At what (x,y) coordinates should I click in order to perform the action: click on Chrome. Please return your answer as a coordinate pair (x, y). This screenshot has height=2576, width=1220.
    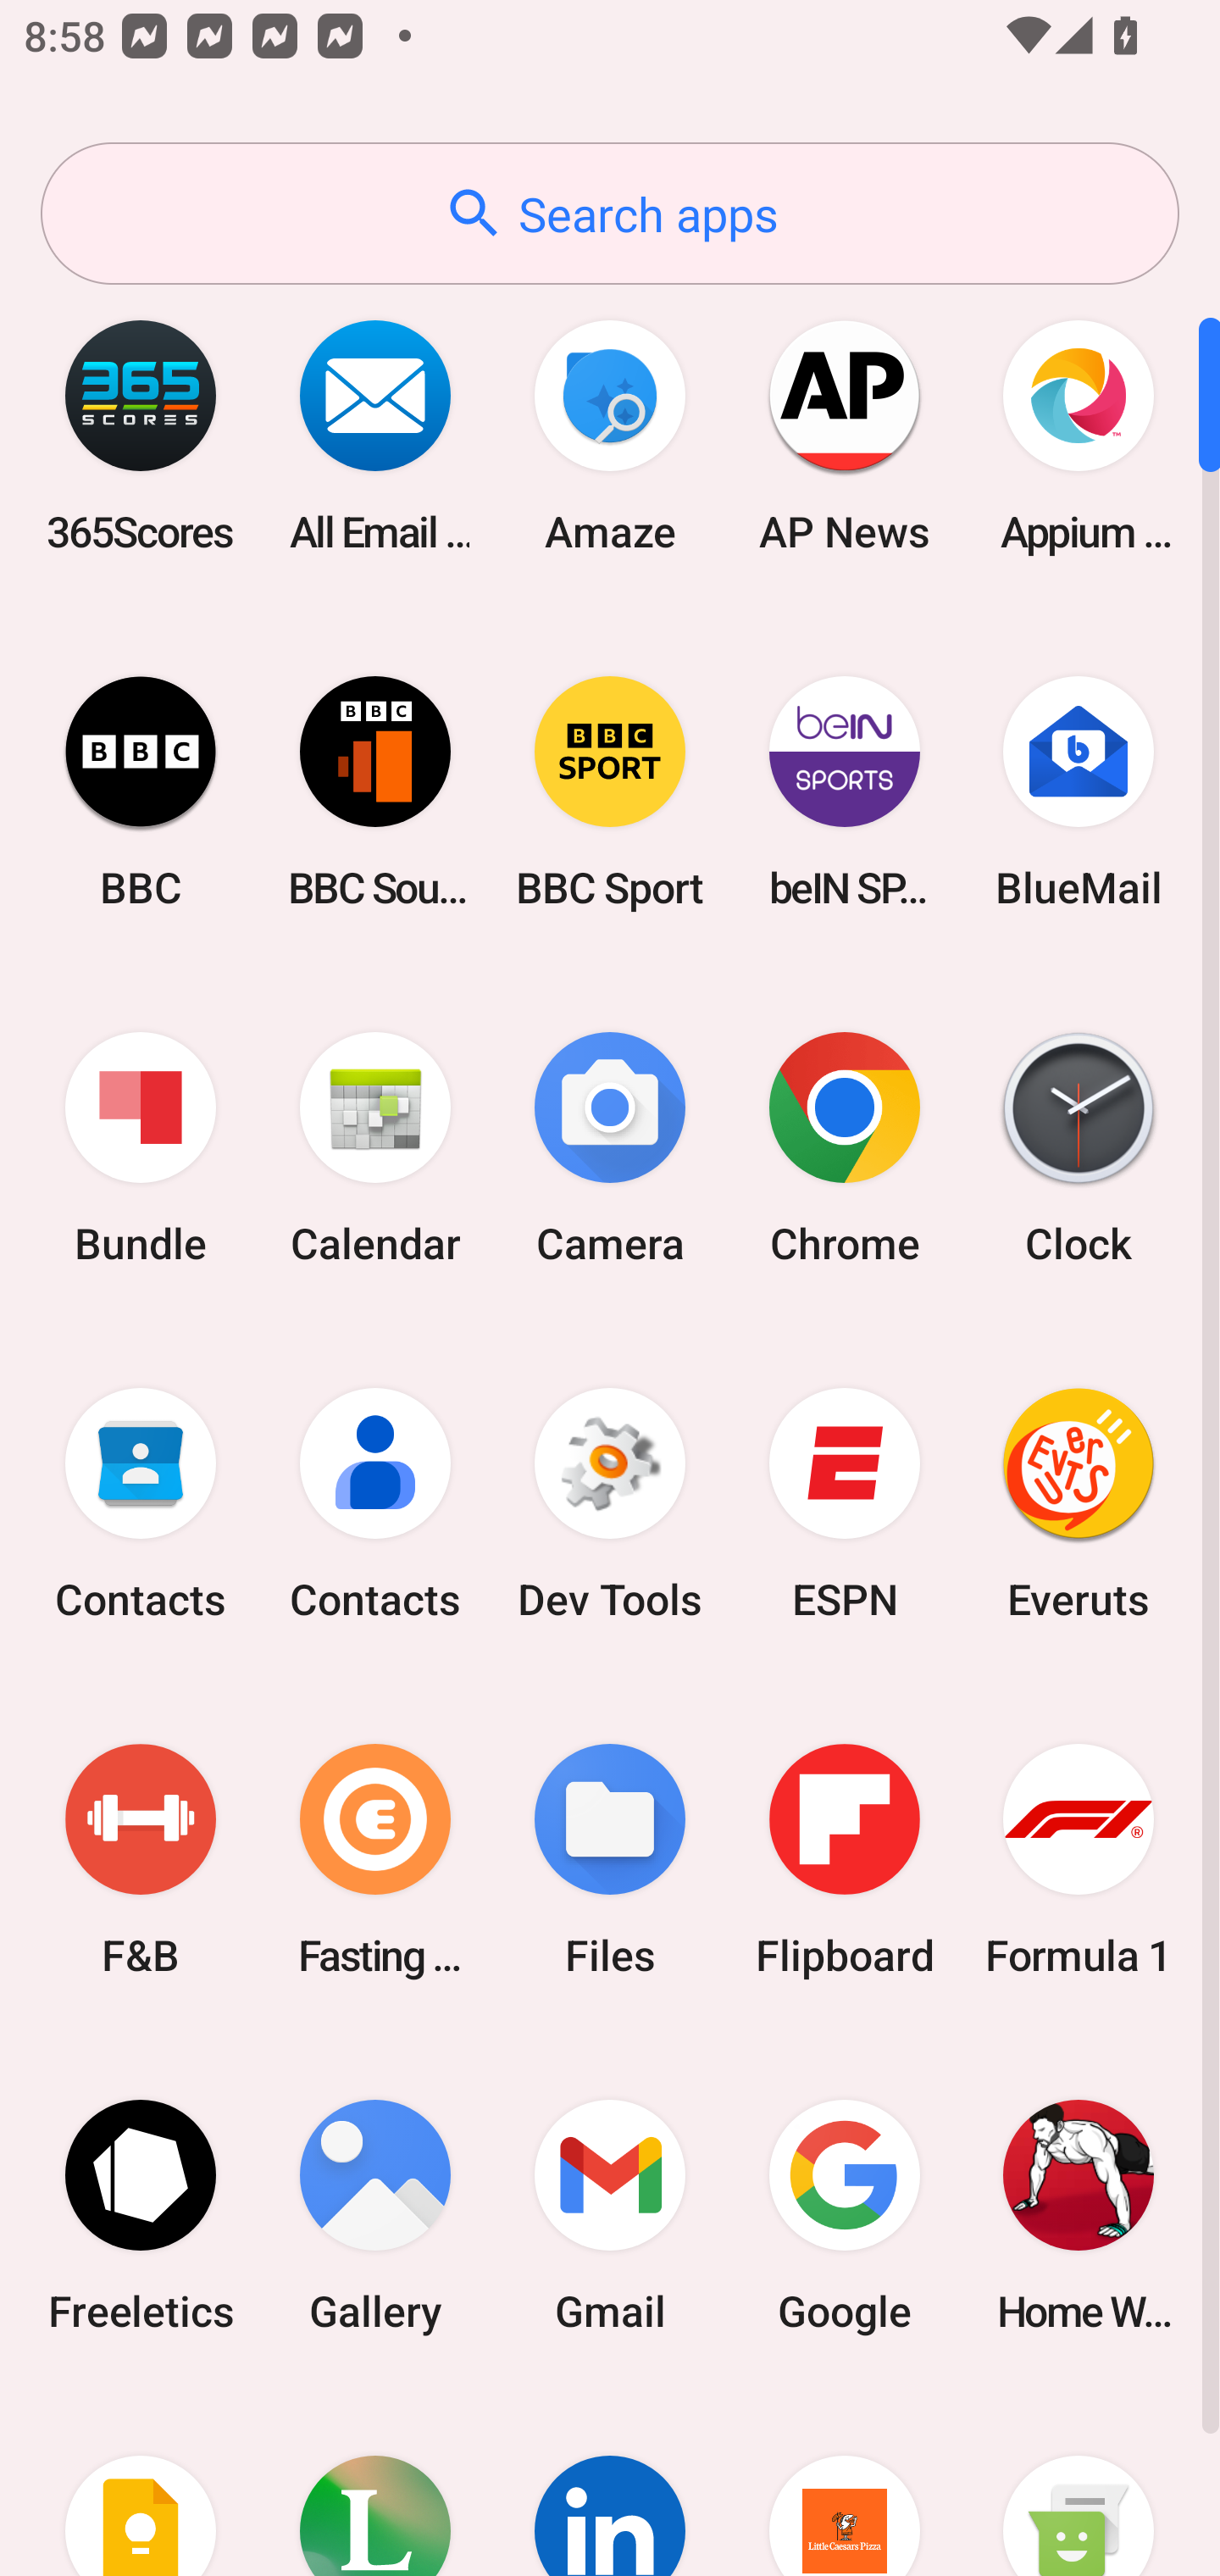
    Looking at the image, I should click on (844, 1149).